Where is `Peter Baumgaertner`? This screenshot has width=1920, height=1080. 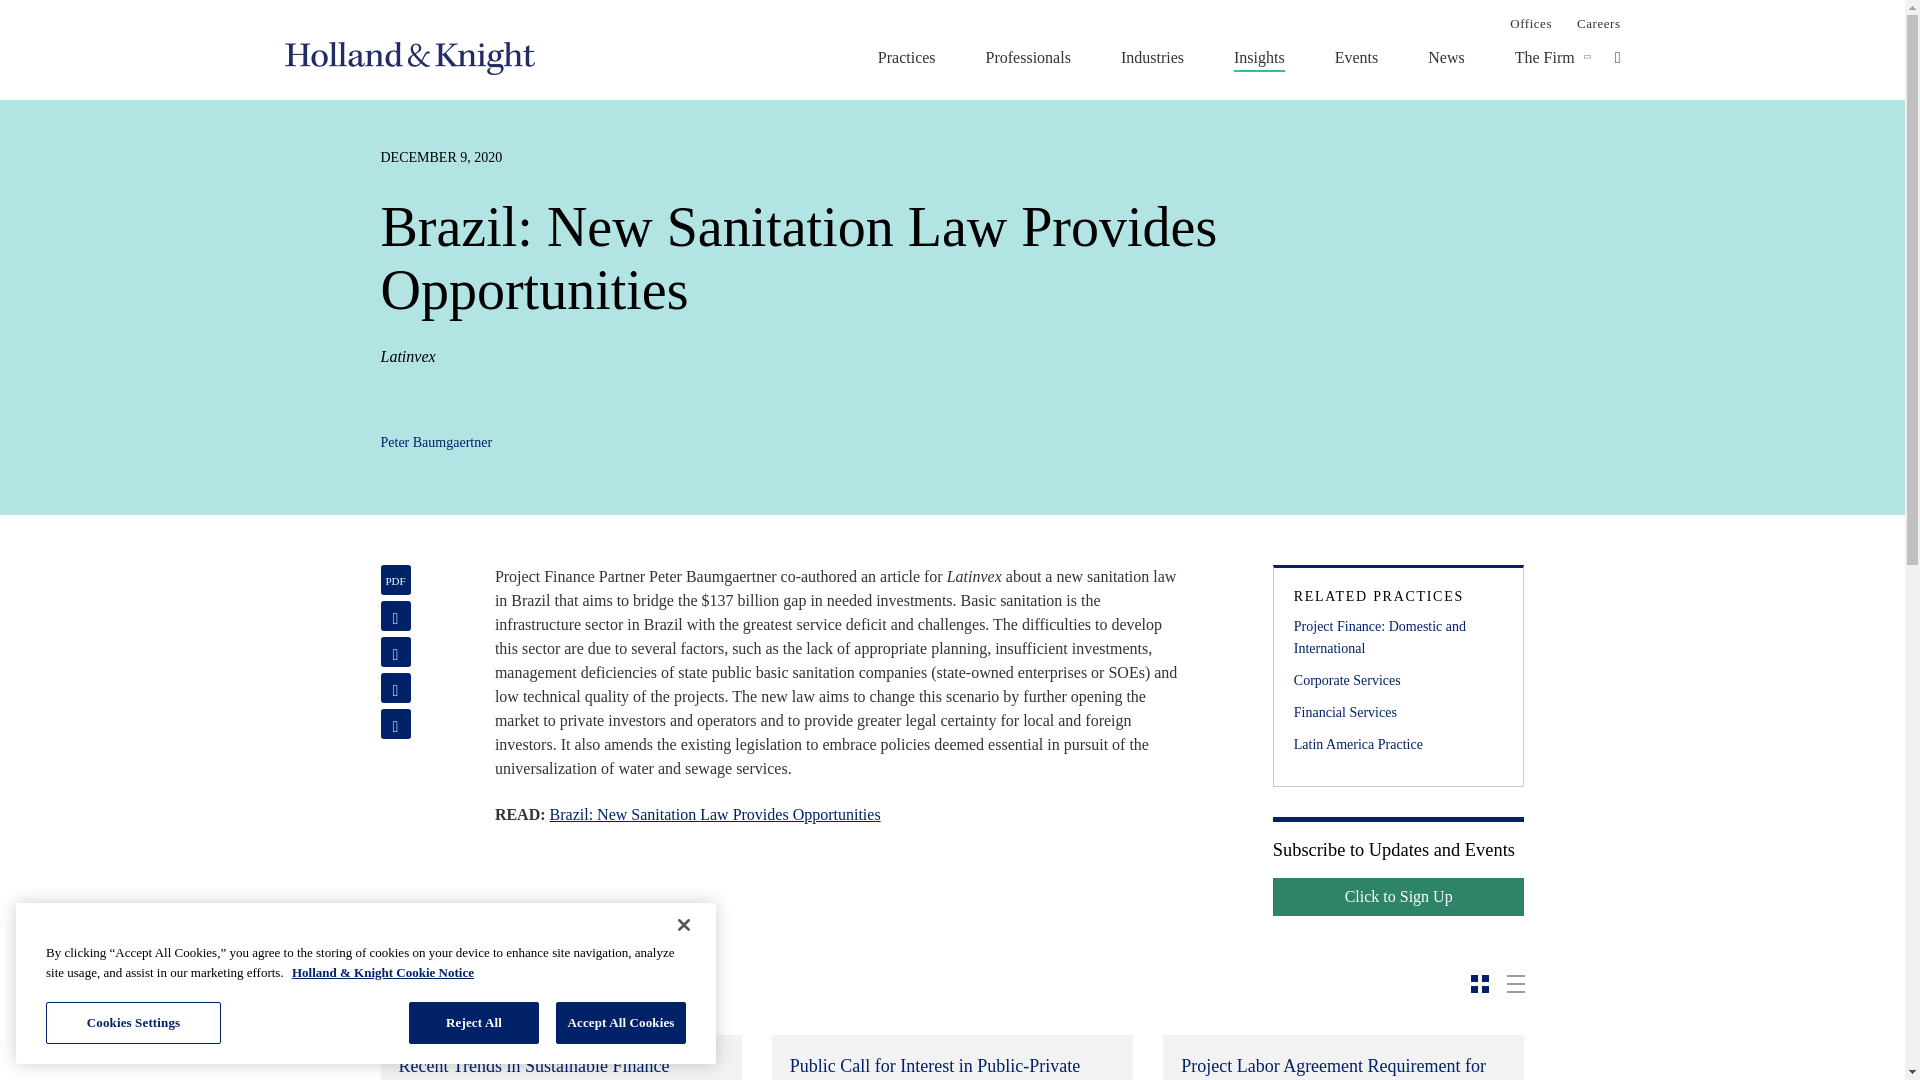
Peter Baumgaertner is located at coordinates (436, 442).